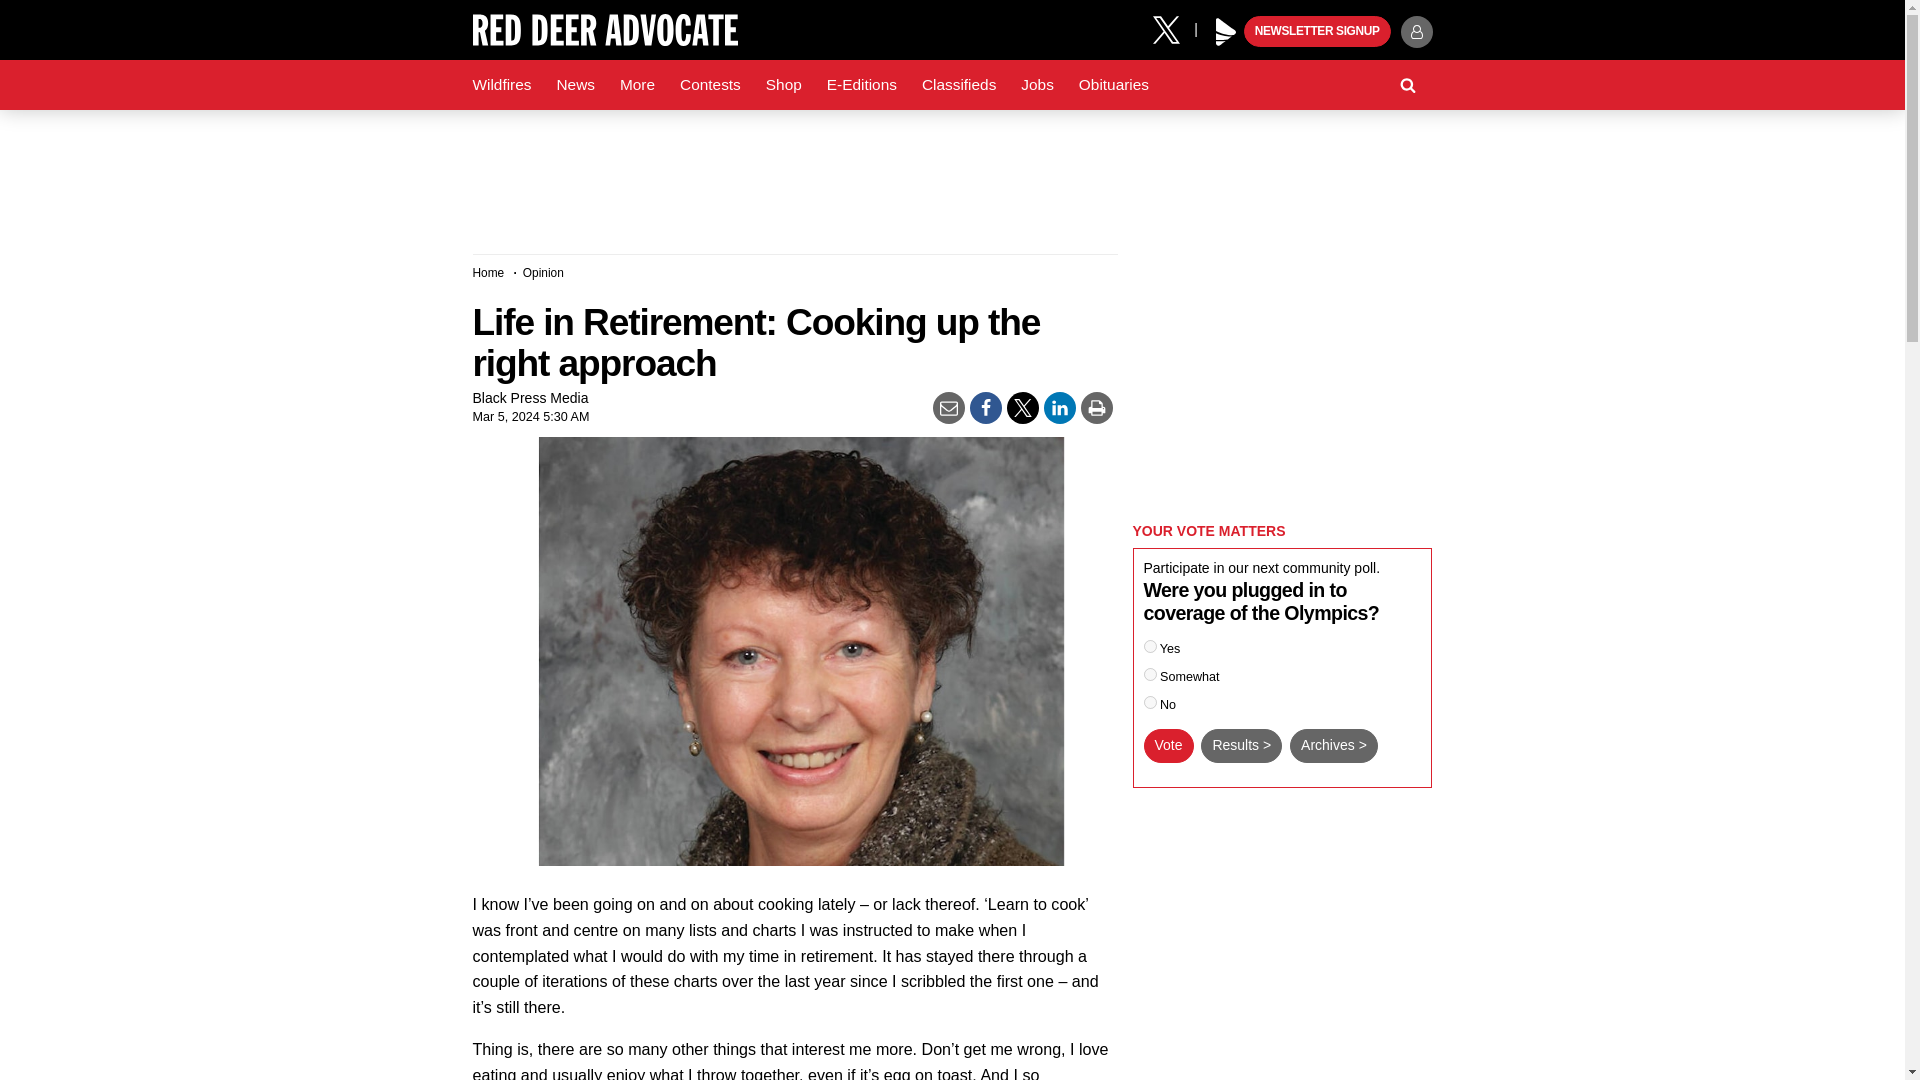  What do you see at coordinates (502, 85) in the screenshot?
I see `Wildfires` at bounding box center [502, 85].